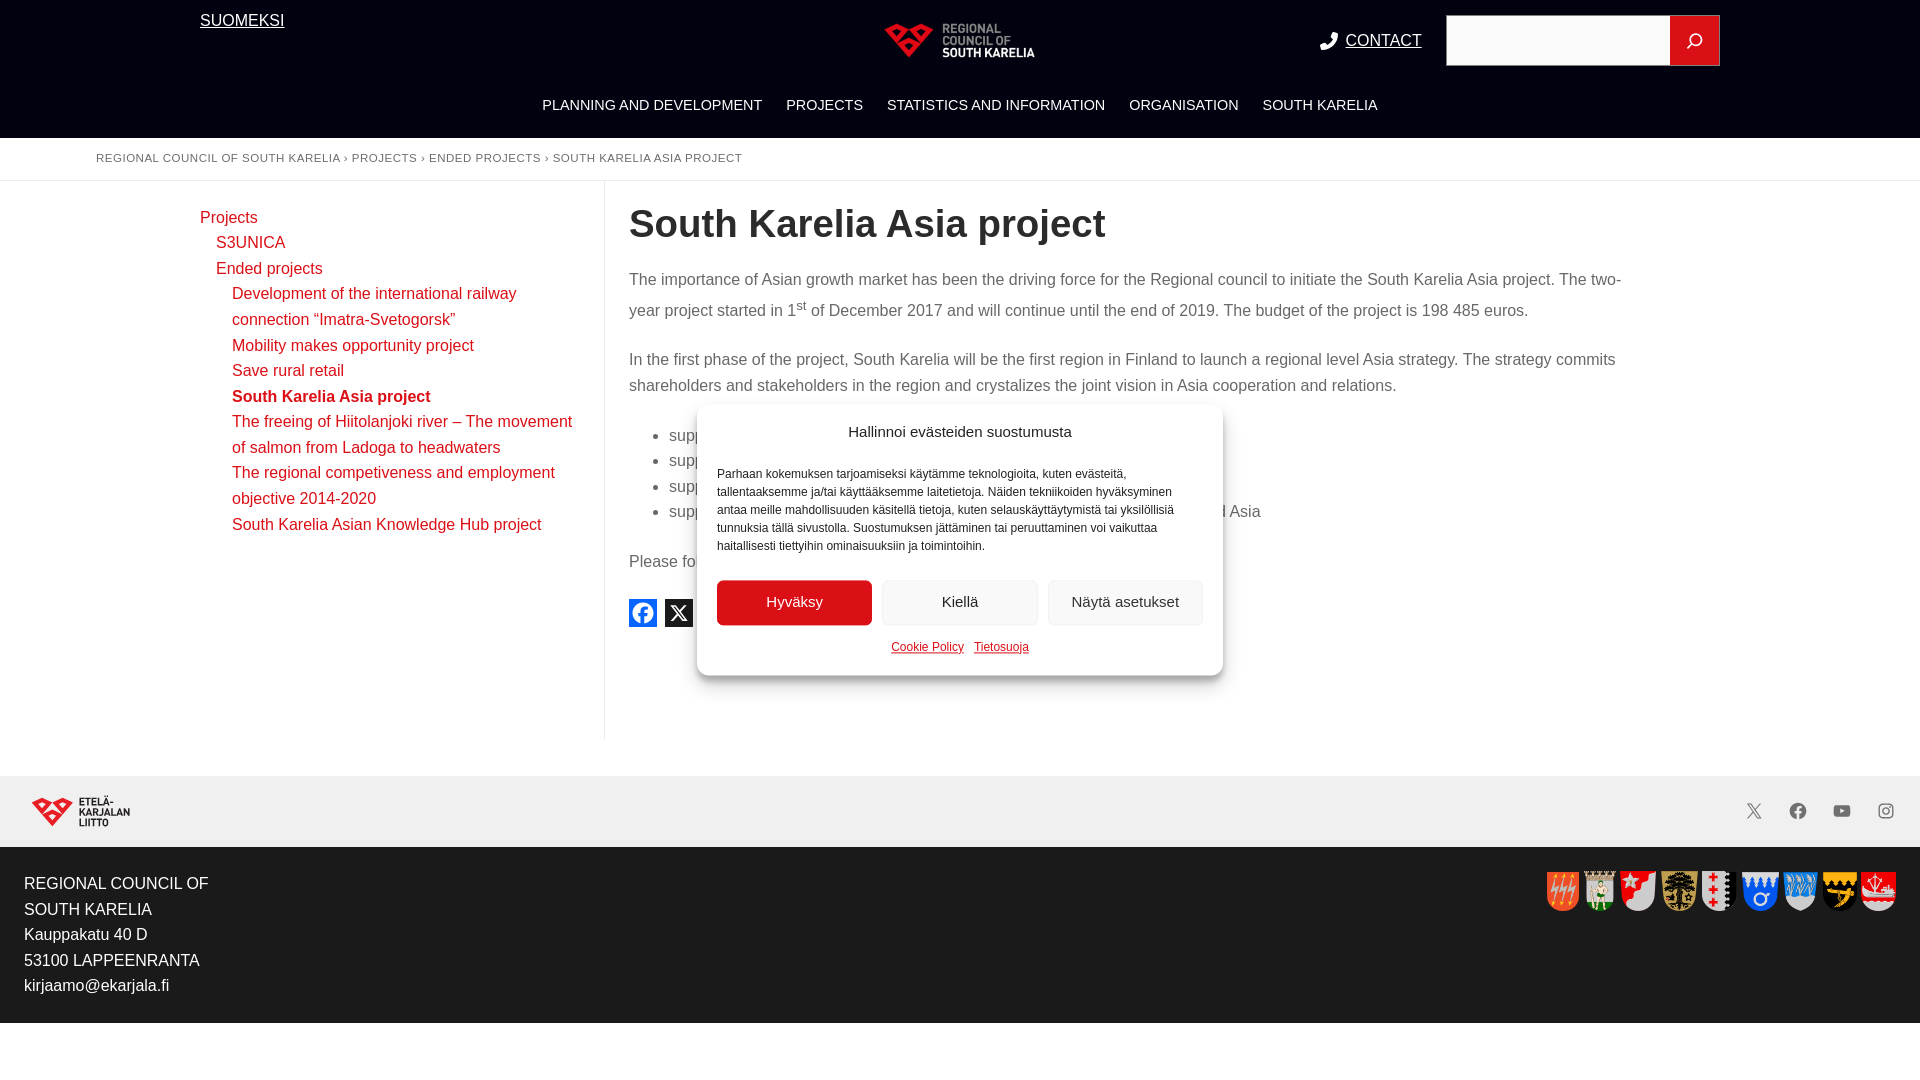 The height and width of the screenshot is (1080, 1920). Describe the element at coordinates (926, 648) in the screenshot. I see `Cookie Policy` at that location.